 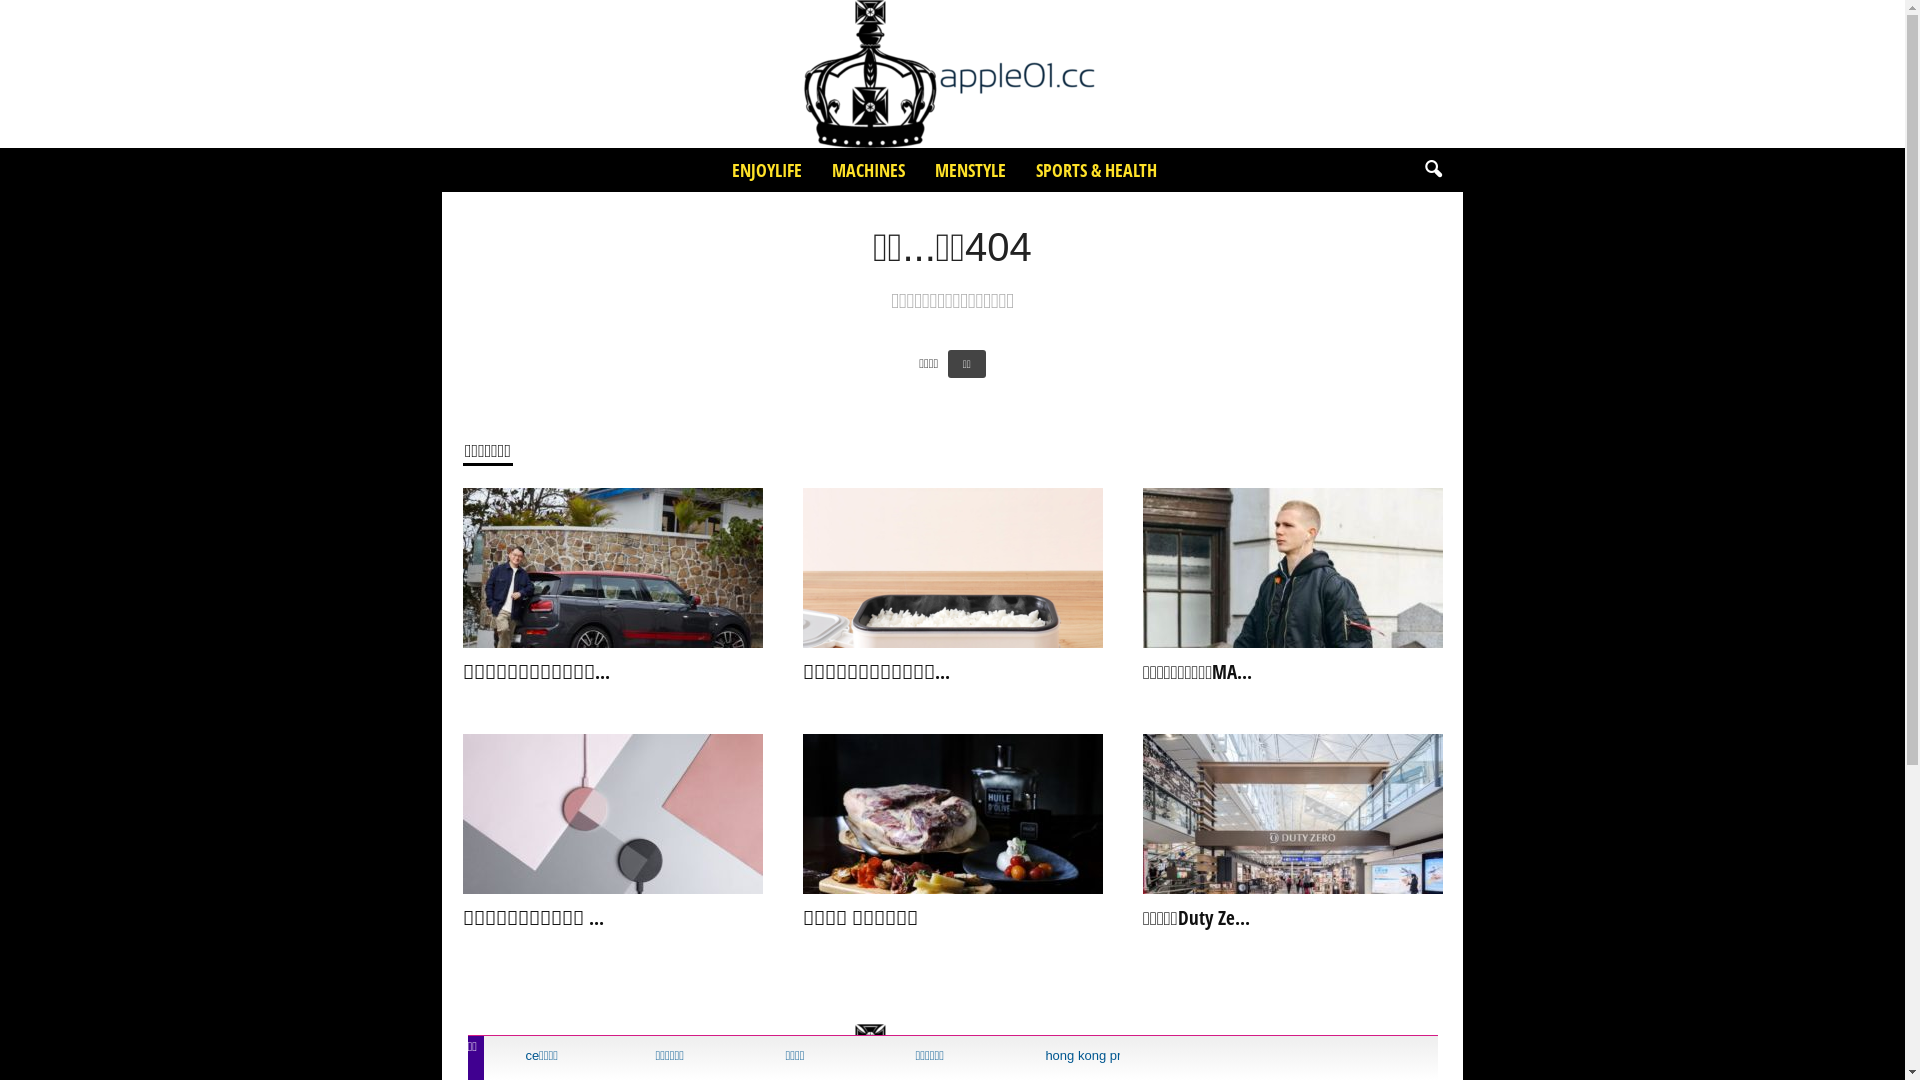 What do you see at coordinates (970, 170) in the screenshot?
I see `MENSTYLE` at bounding box center [970, 170].